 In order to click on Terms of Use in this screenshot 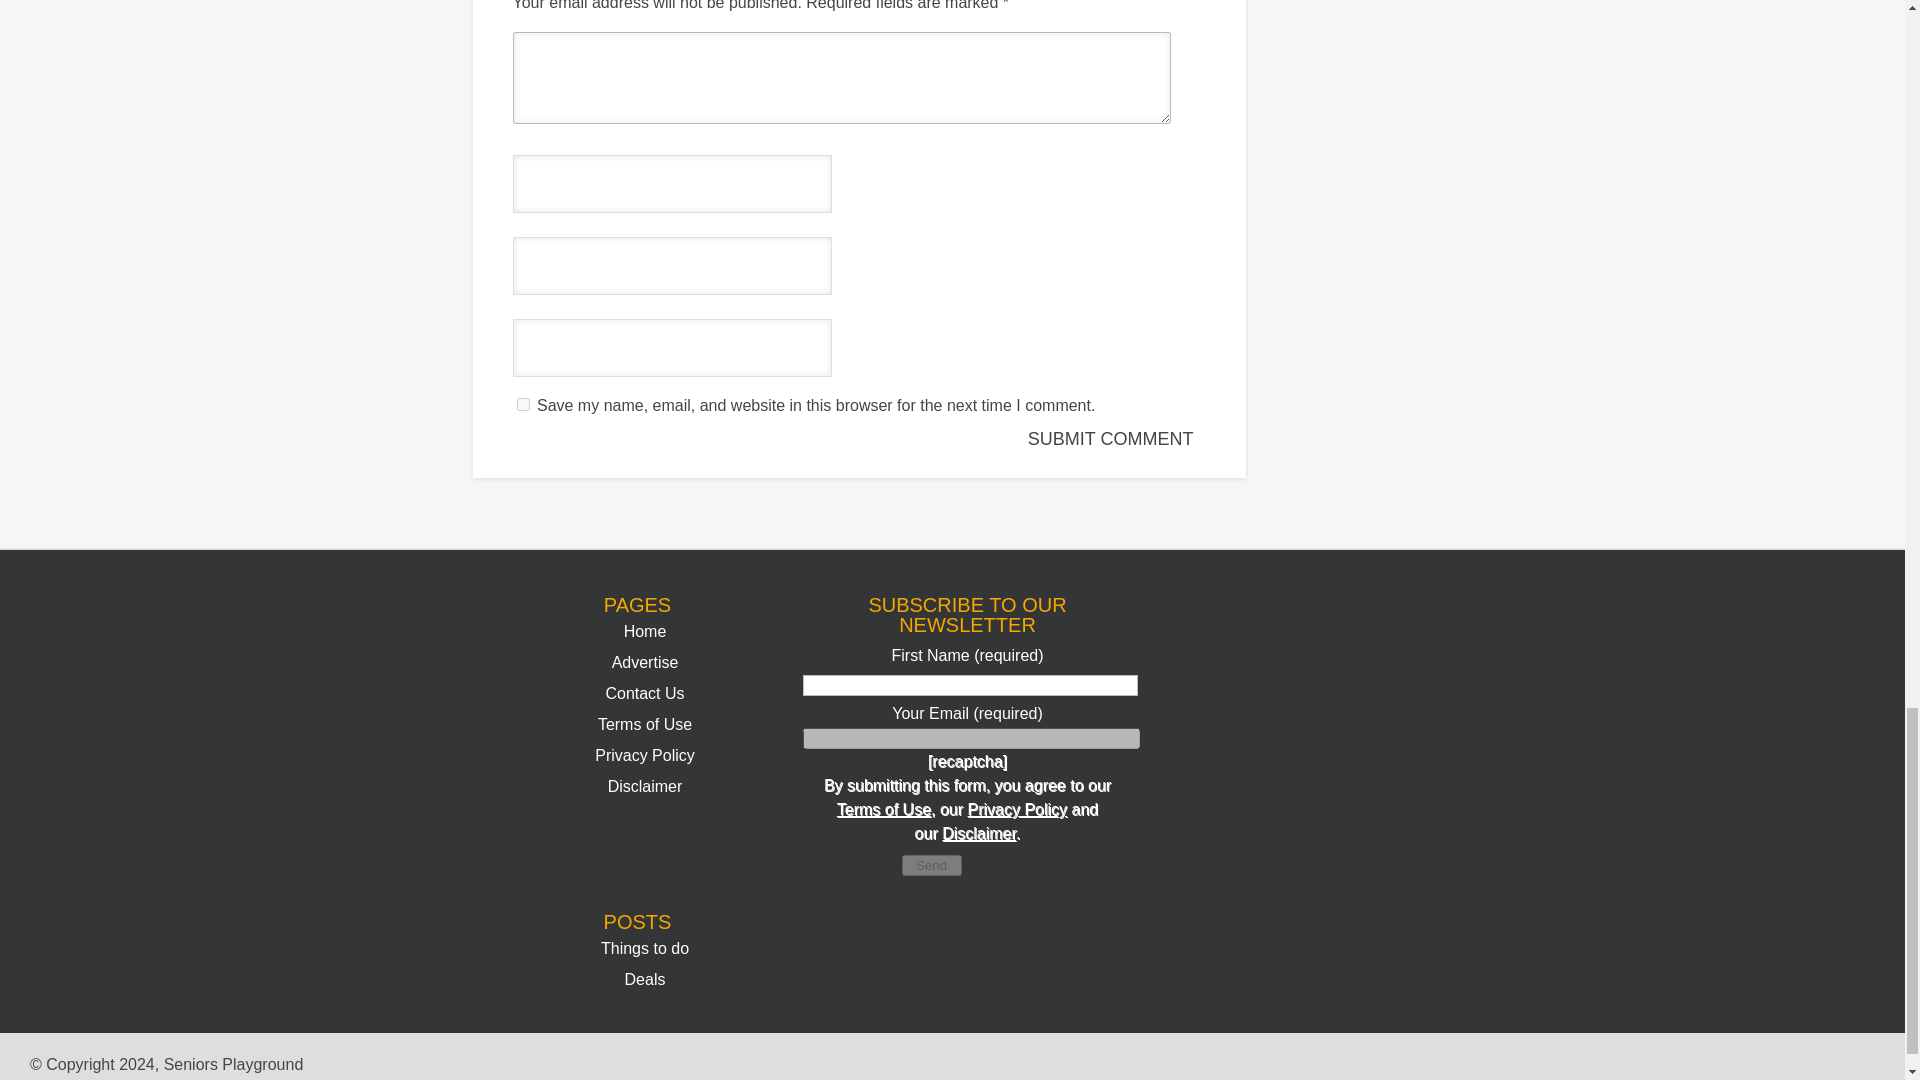, I will do `click(644, 724)`.